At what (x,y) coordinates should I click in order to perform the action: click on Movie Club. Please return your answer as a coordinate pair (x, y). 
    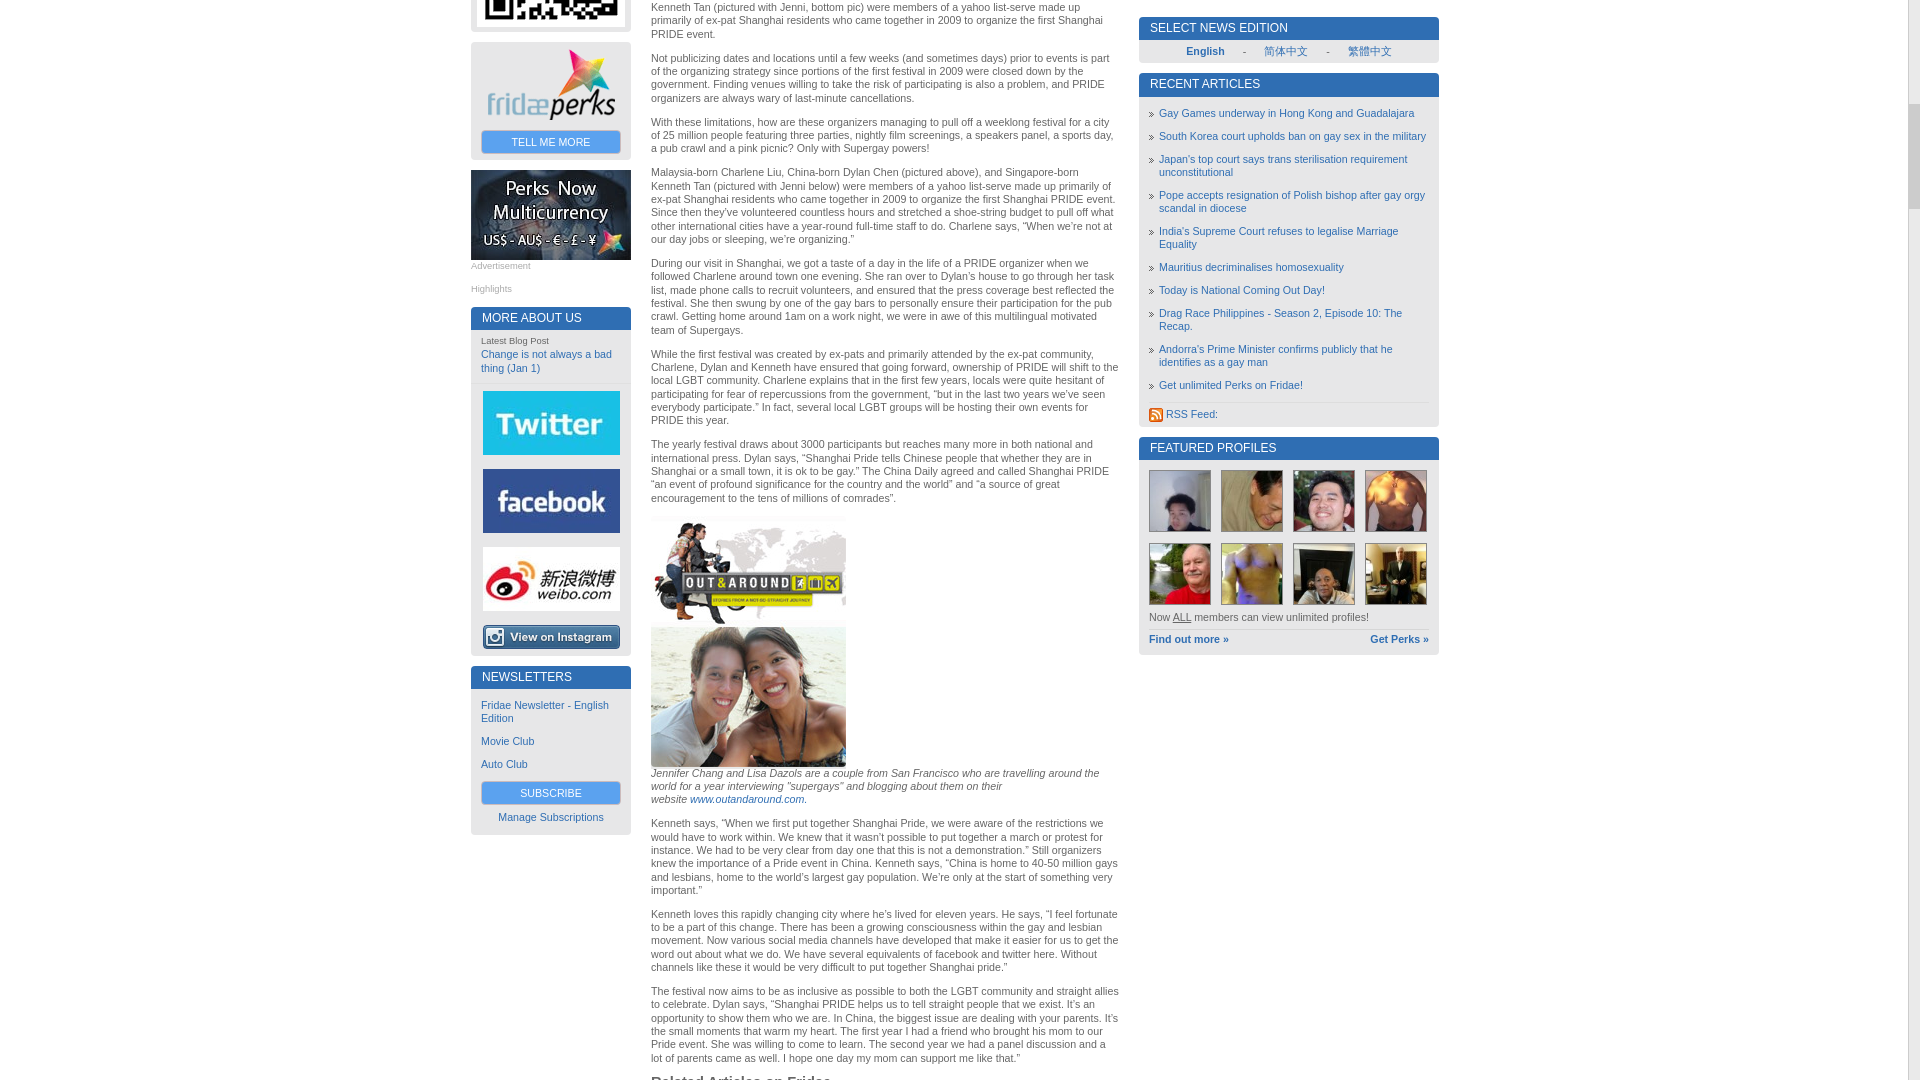
    Looking at the image, I should click on (507, 741).